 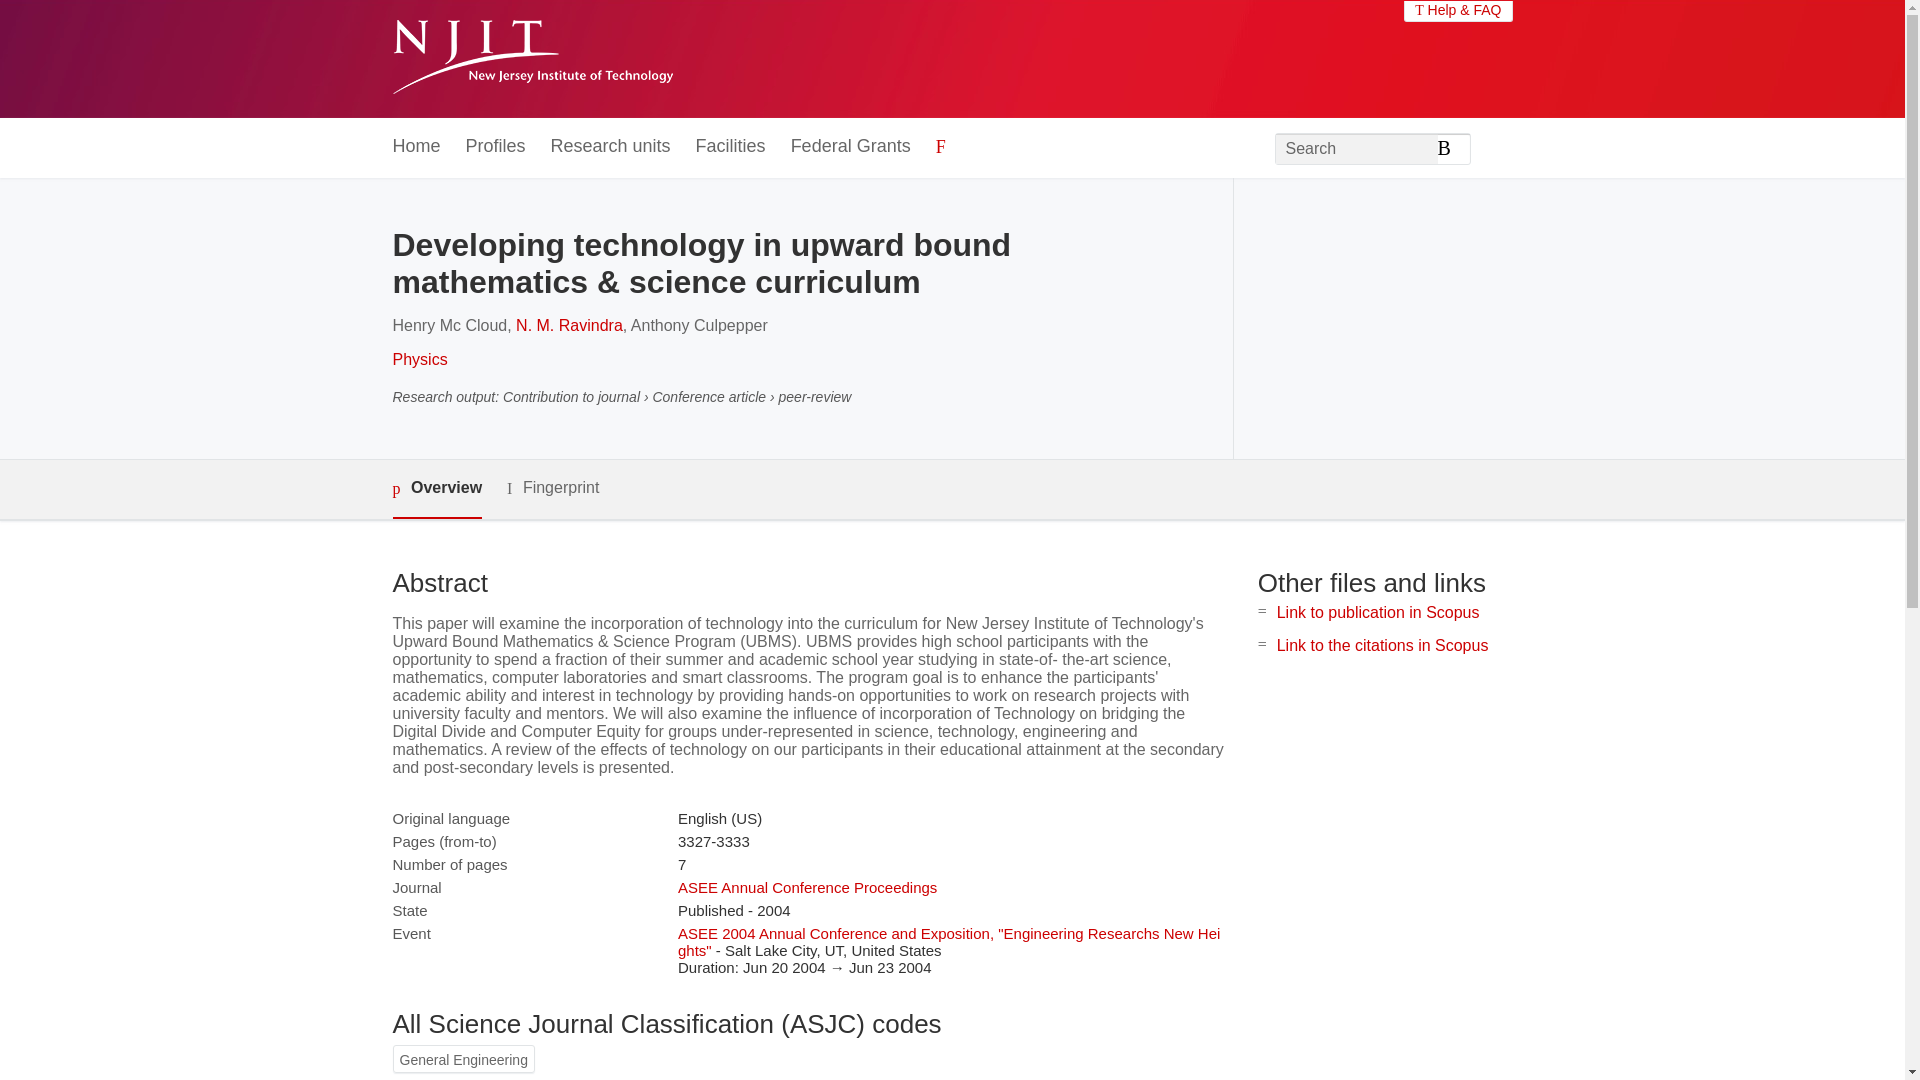 I want to click on Federal Grants, so click(x=850, y=147).